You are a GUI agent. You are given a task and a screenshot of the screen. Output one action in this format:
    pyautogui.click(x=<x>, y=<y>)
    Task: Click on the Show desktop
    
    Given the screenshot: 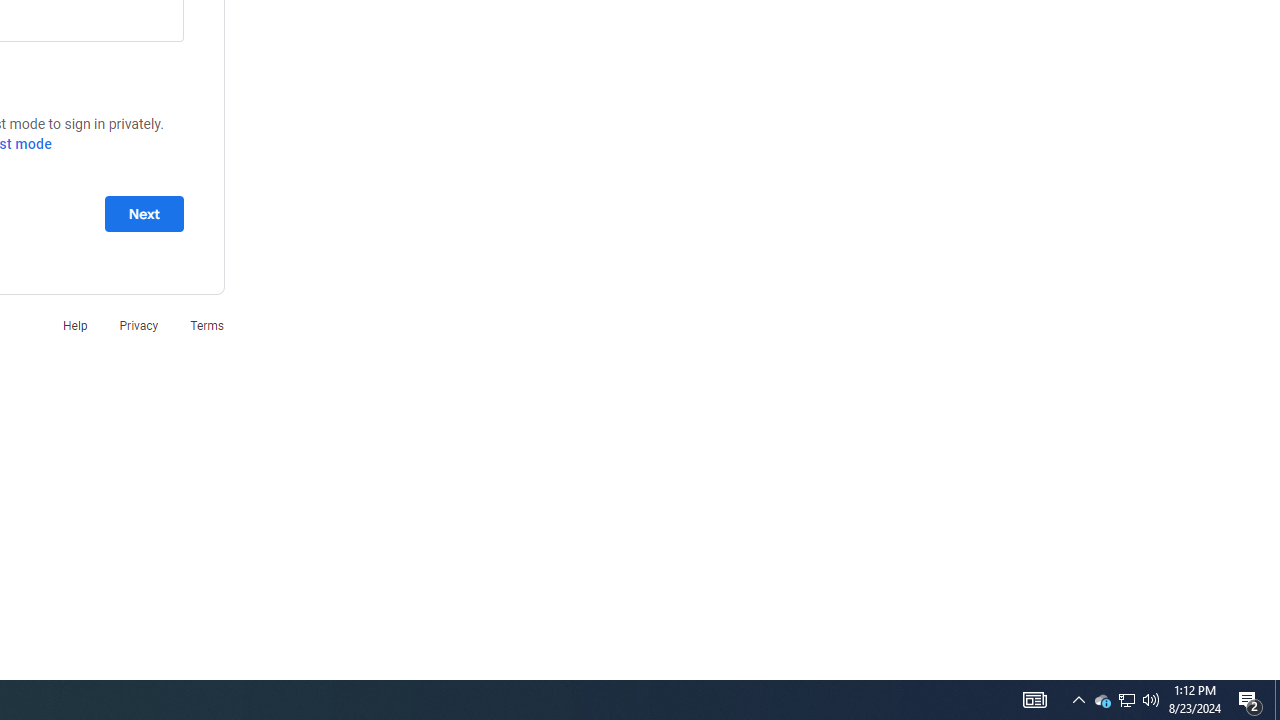 What is the action you would take?
    pyautogui.click(x=1277, y=700)
    